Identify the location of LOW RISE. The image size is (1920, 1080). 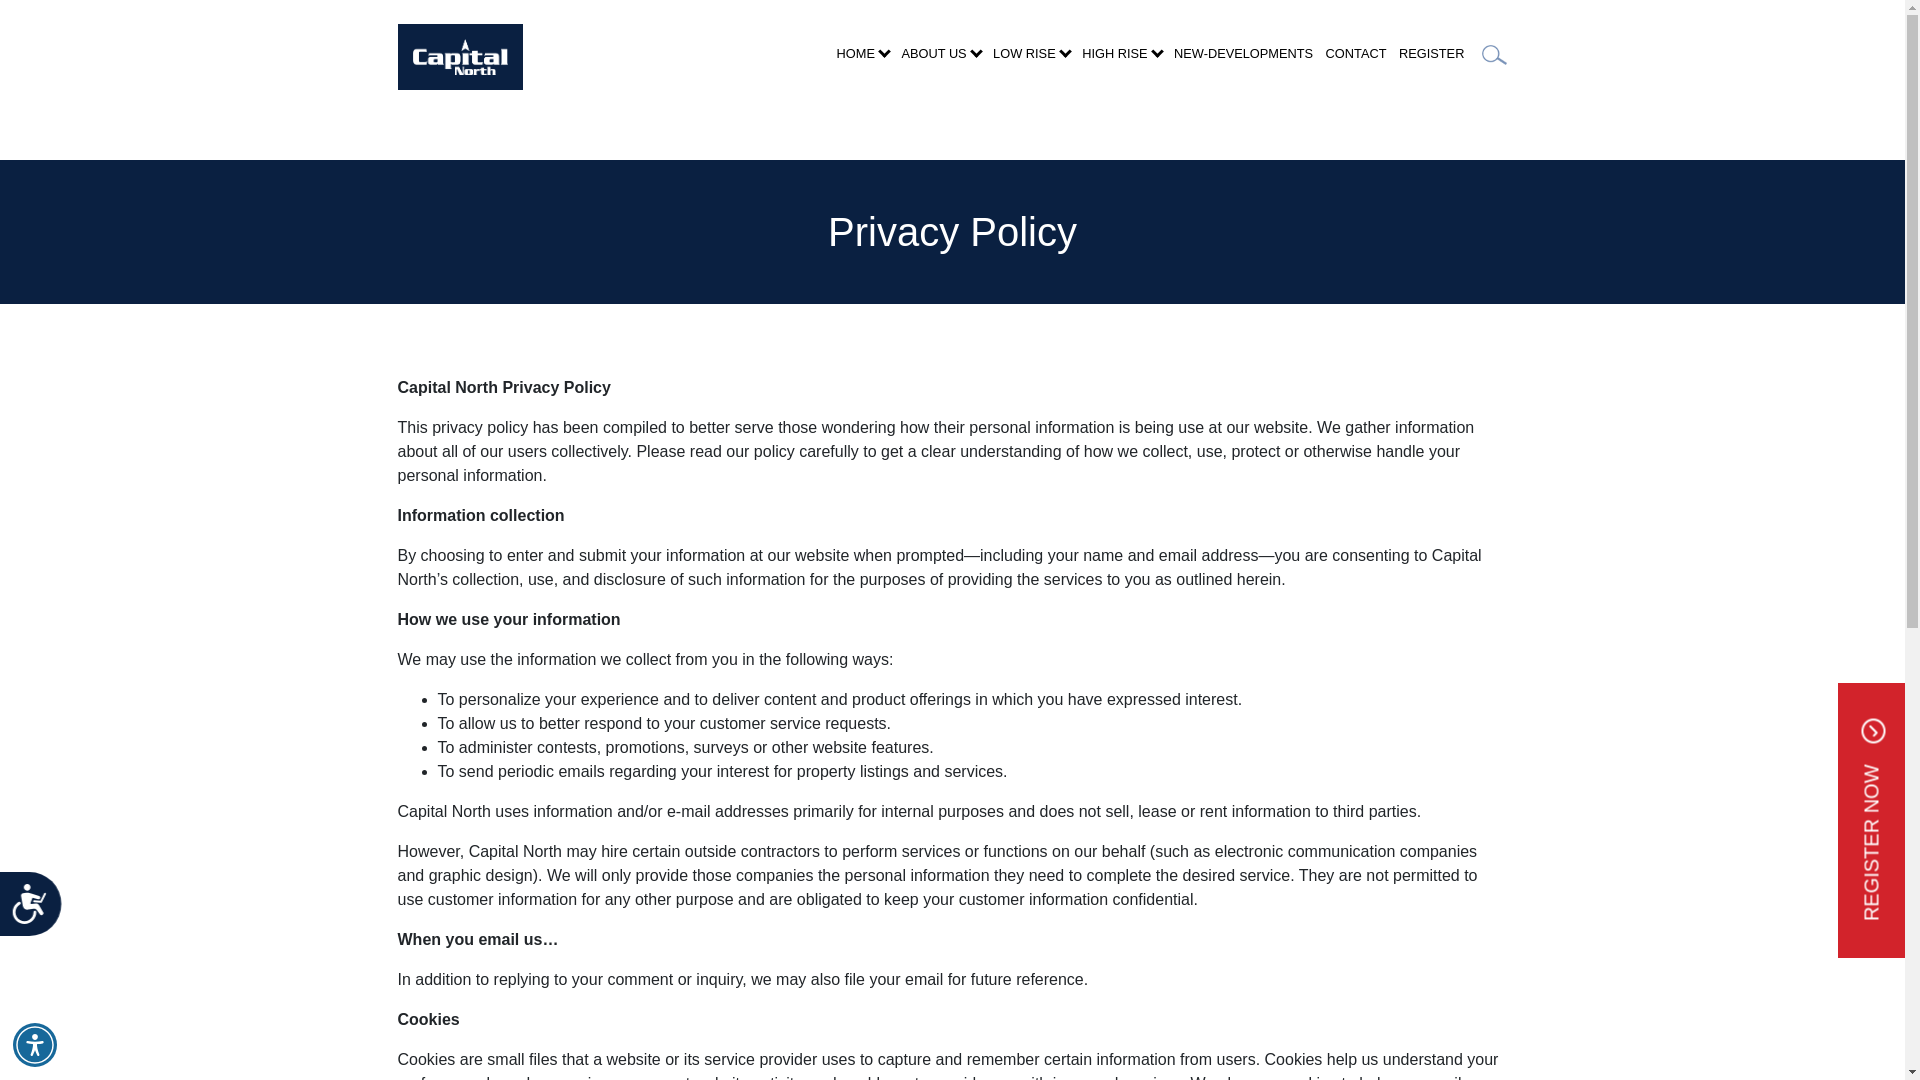
(1030, 61).